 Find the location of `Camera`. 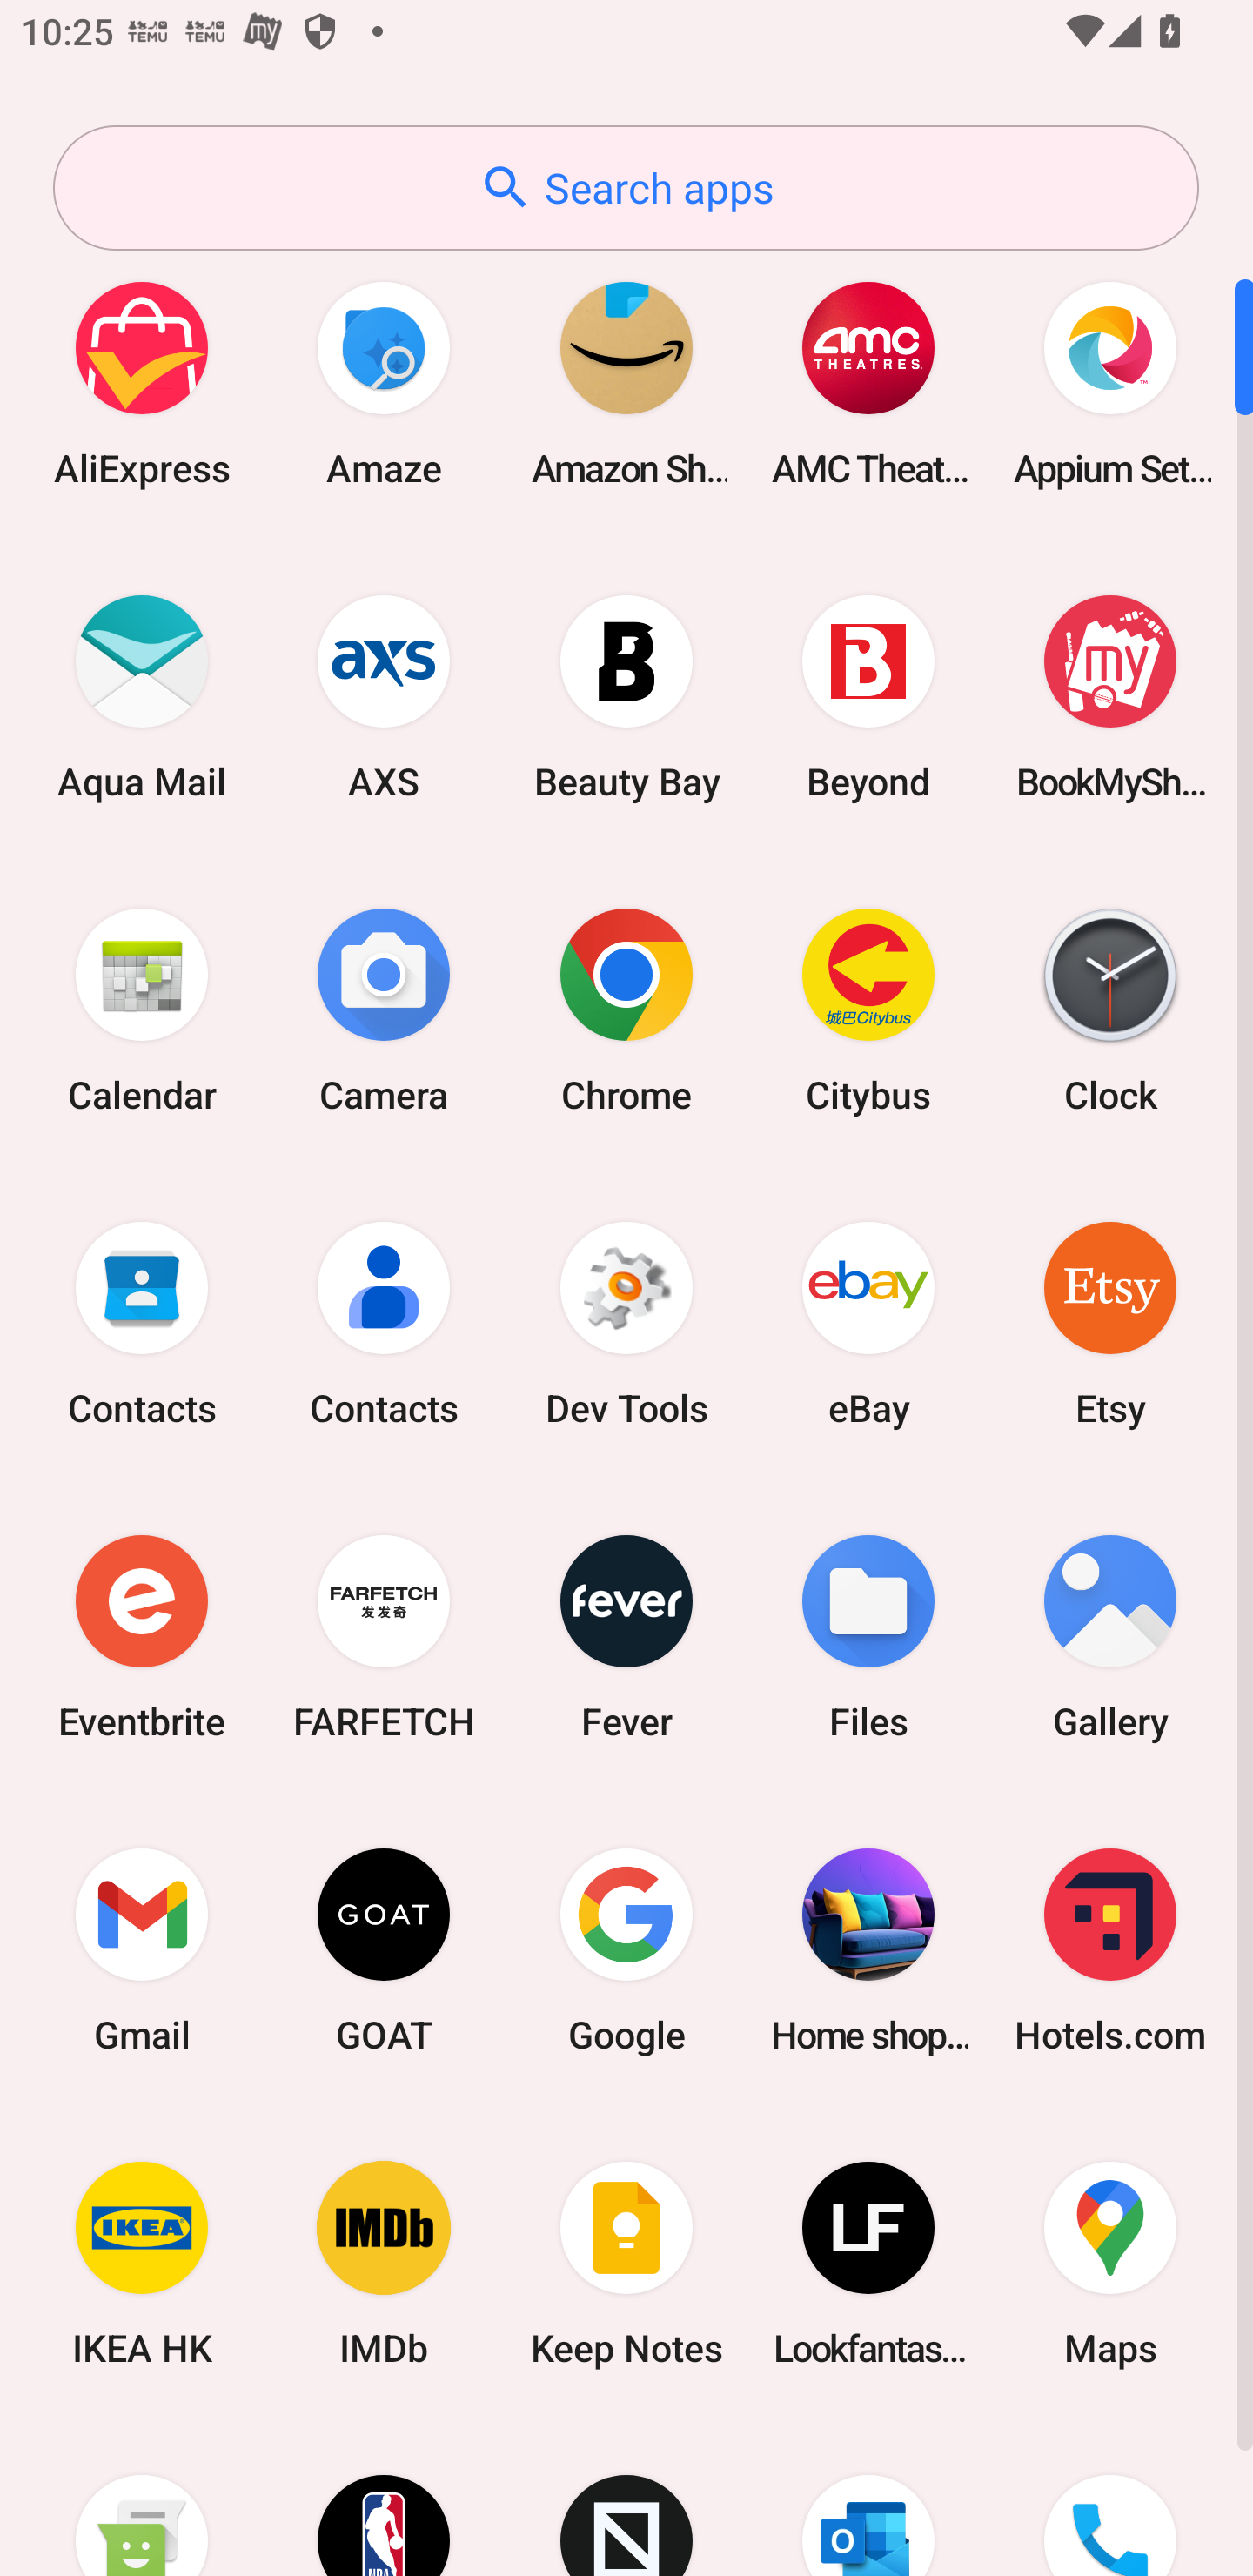

Camera is located at coordinates (384, 1010).